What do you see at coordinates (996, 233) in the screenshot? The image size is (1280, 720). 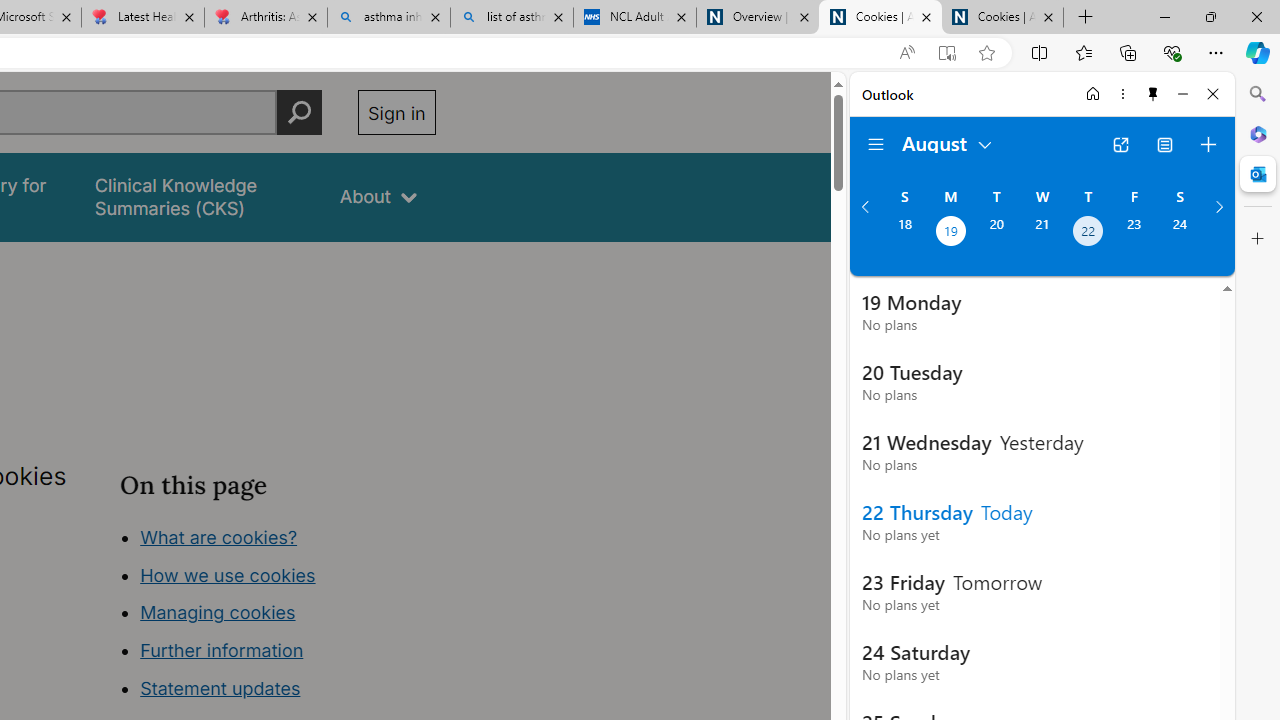 I see `Tuesday, August 20, 2024. ` at bounding box center [996, 233].